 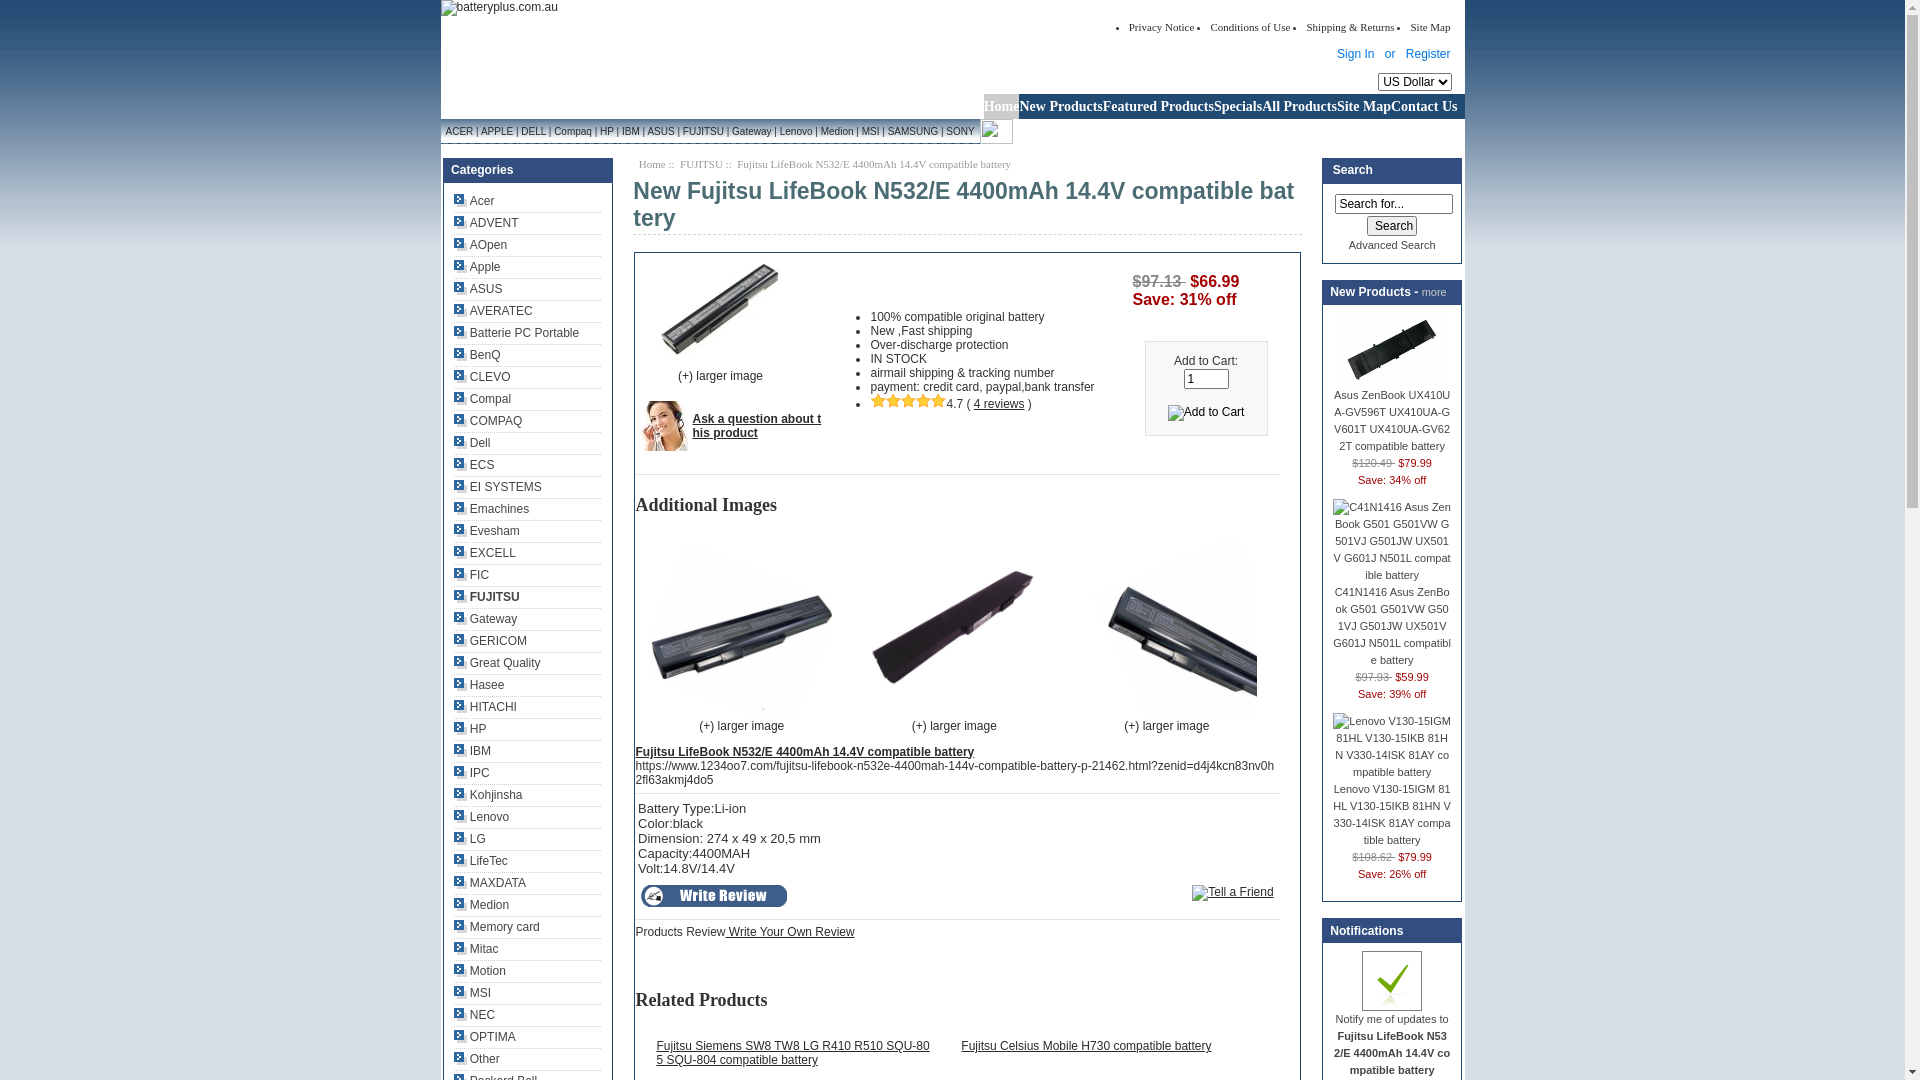 What do you see at coordinates (1000, 404) in the screenshot?
I see `4 reviews` at bounding box center [1000, 404].